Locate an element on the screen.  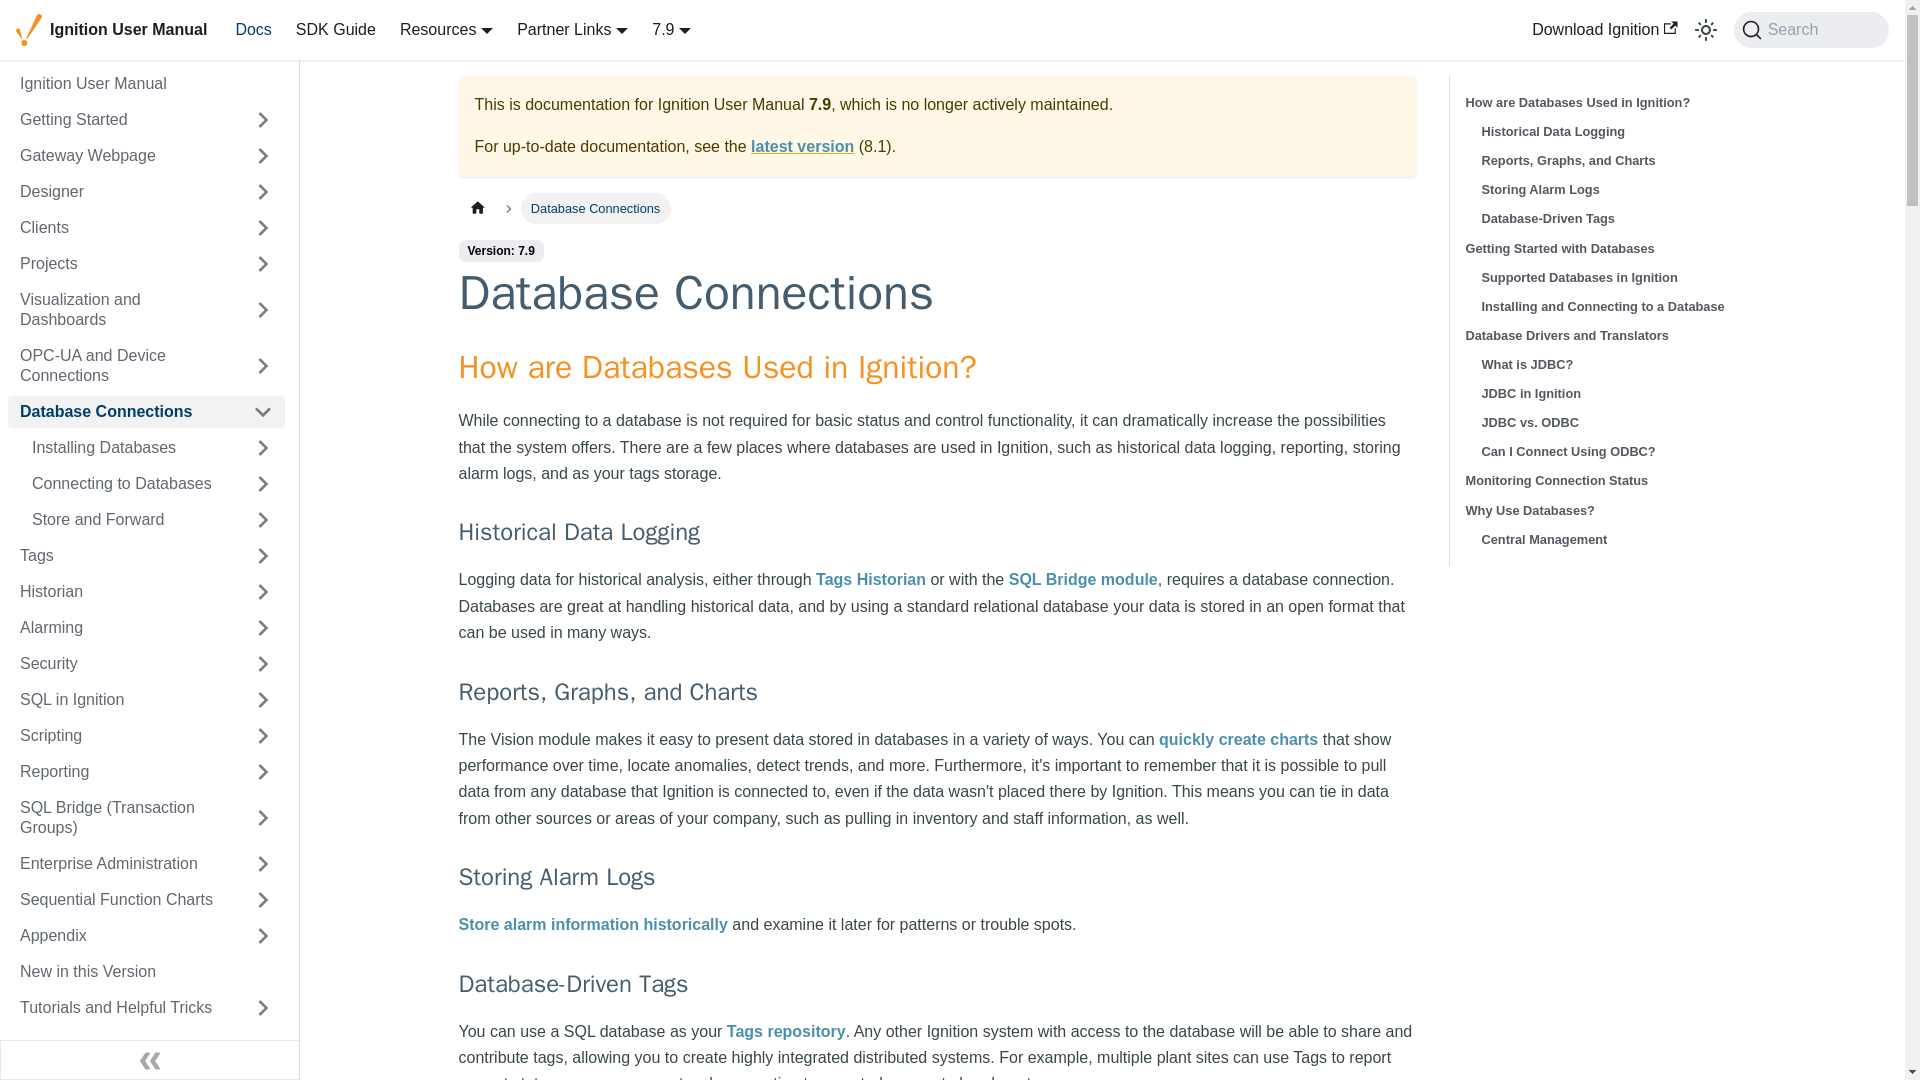
OPC-UA and Device Connections is located at coordinates (124, 366).